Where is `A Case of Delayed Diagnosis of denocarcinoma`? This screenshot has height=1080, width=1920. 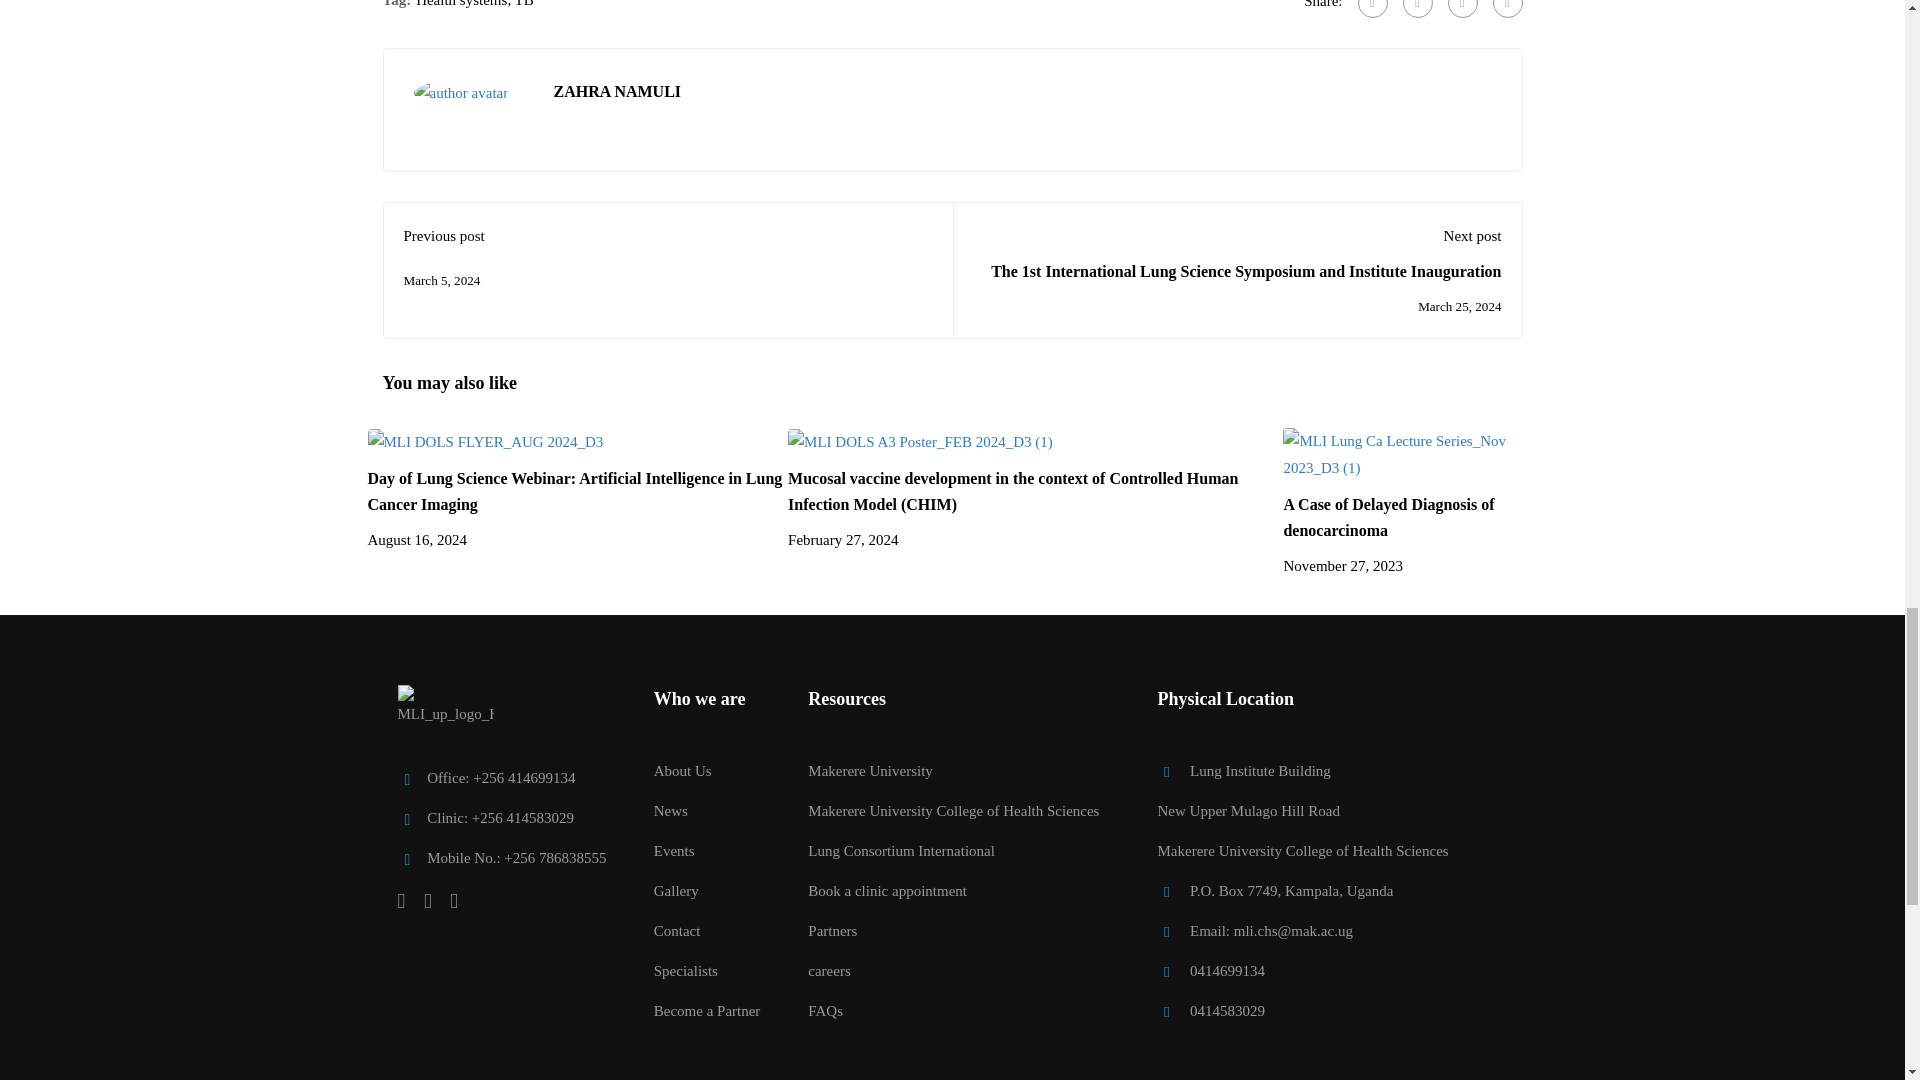
A Case of Delayed Diagnosis of denocarcinoma is located at coordinates (1410, 454).